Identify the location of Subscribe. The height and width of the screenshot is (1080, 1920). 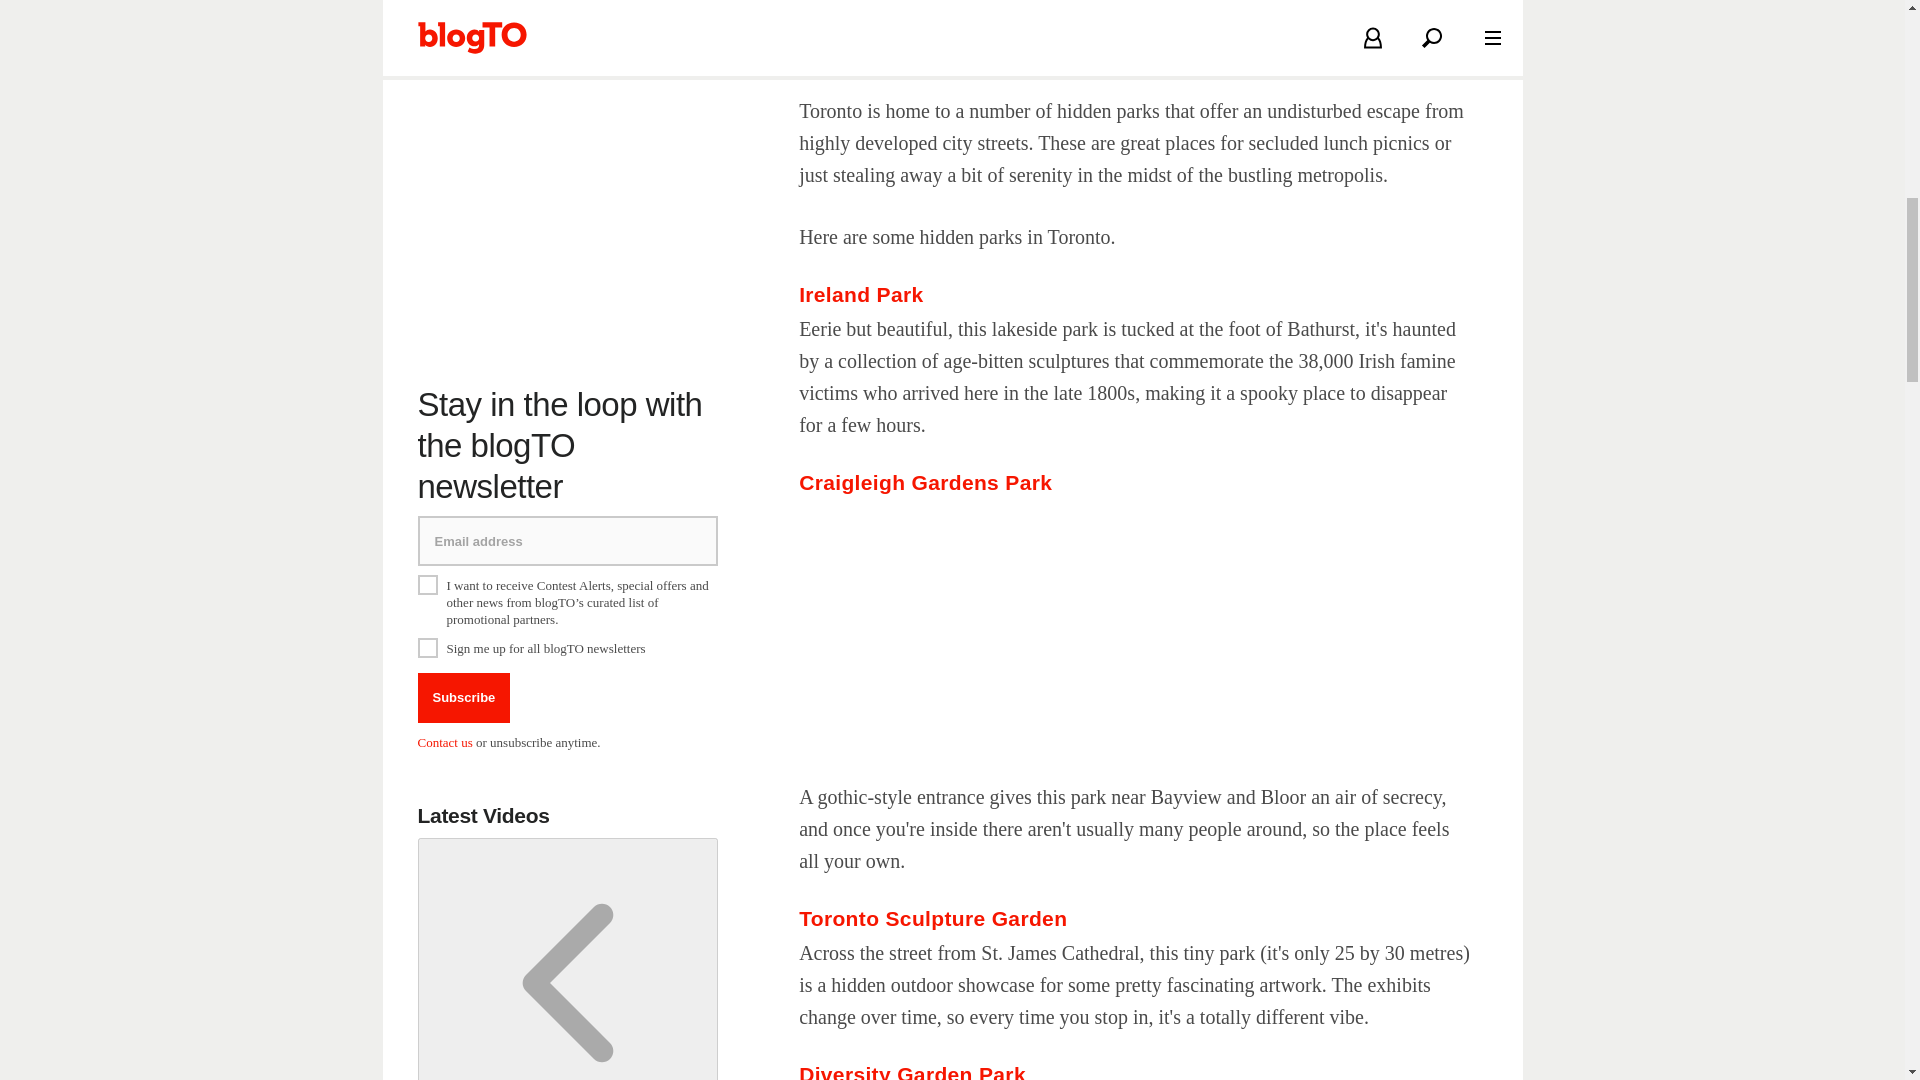
(464, 697).